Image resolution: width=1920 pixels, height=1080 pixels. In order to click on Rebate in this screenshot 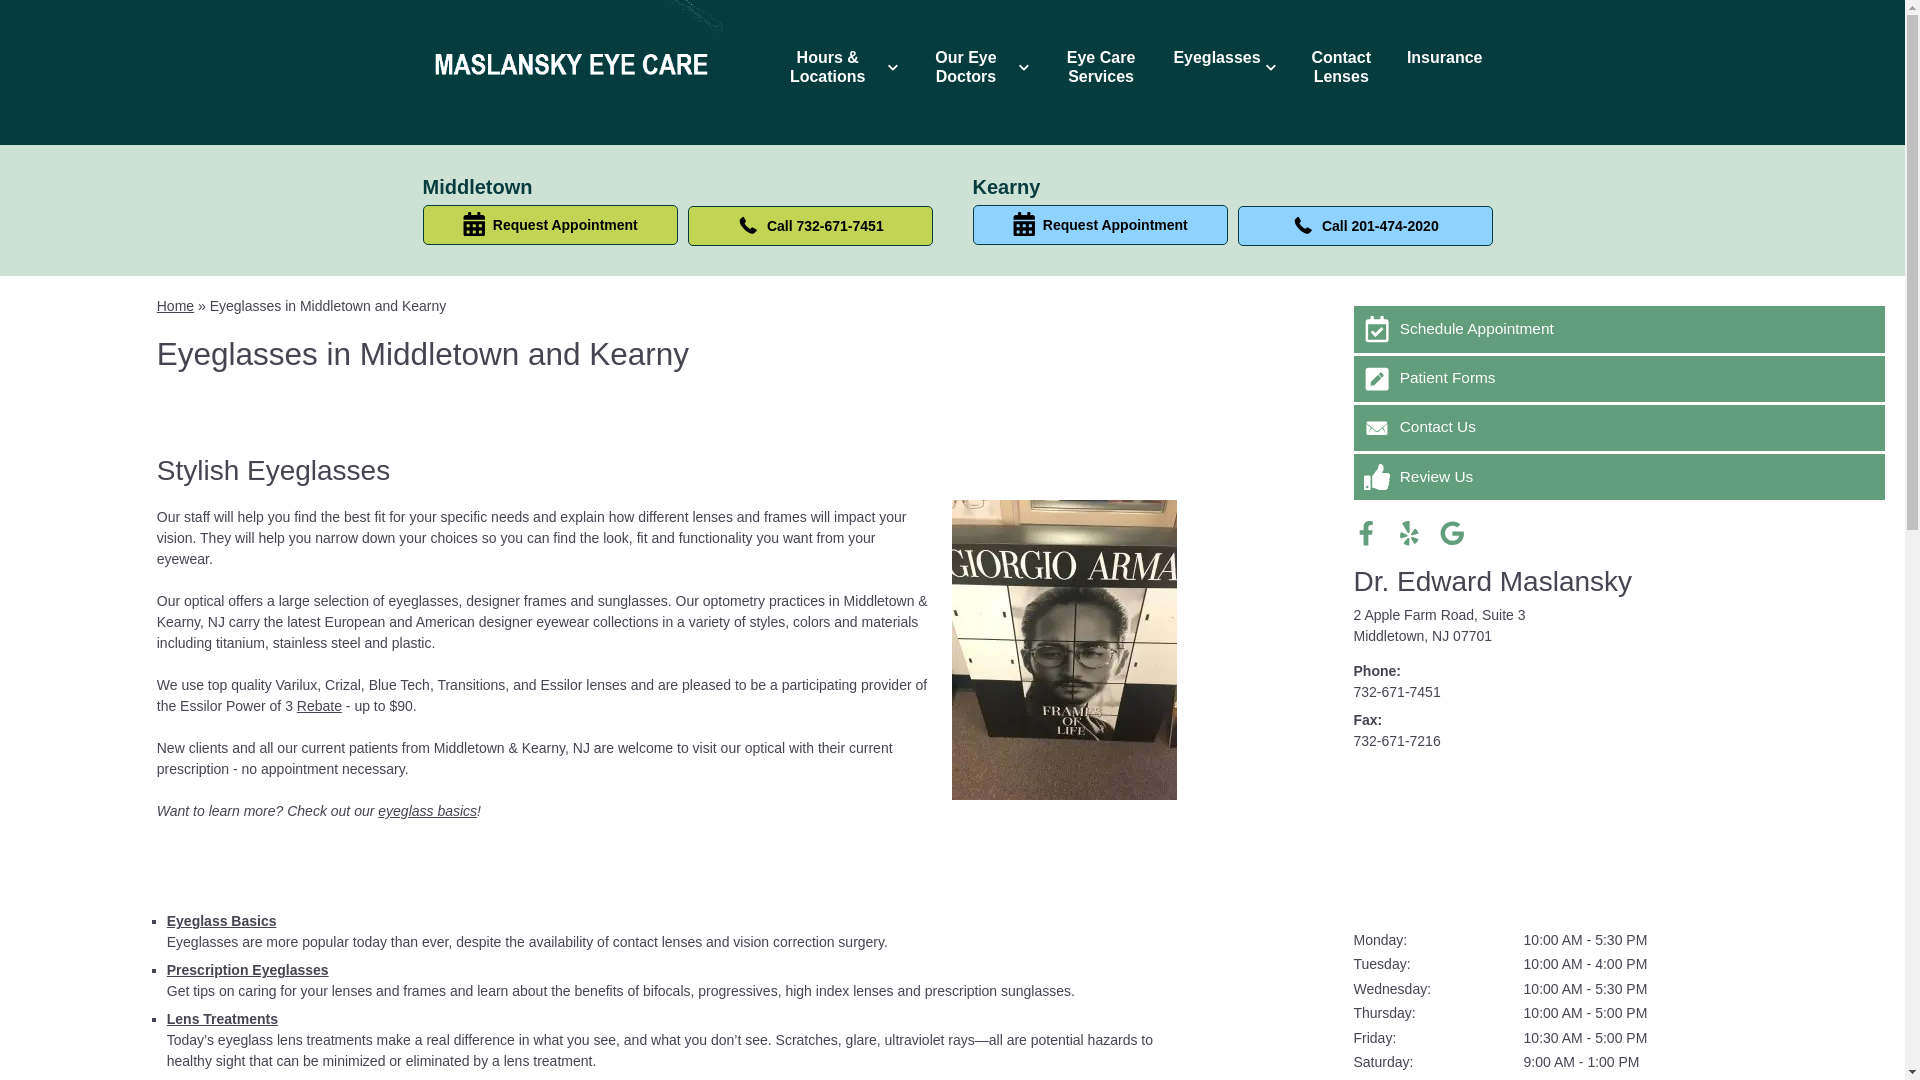, I will do `click(319, 705)`.